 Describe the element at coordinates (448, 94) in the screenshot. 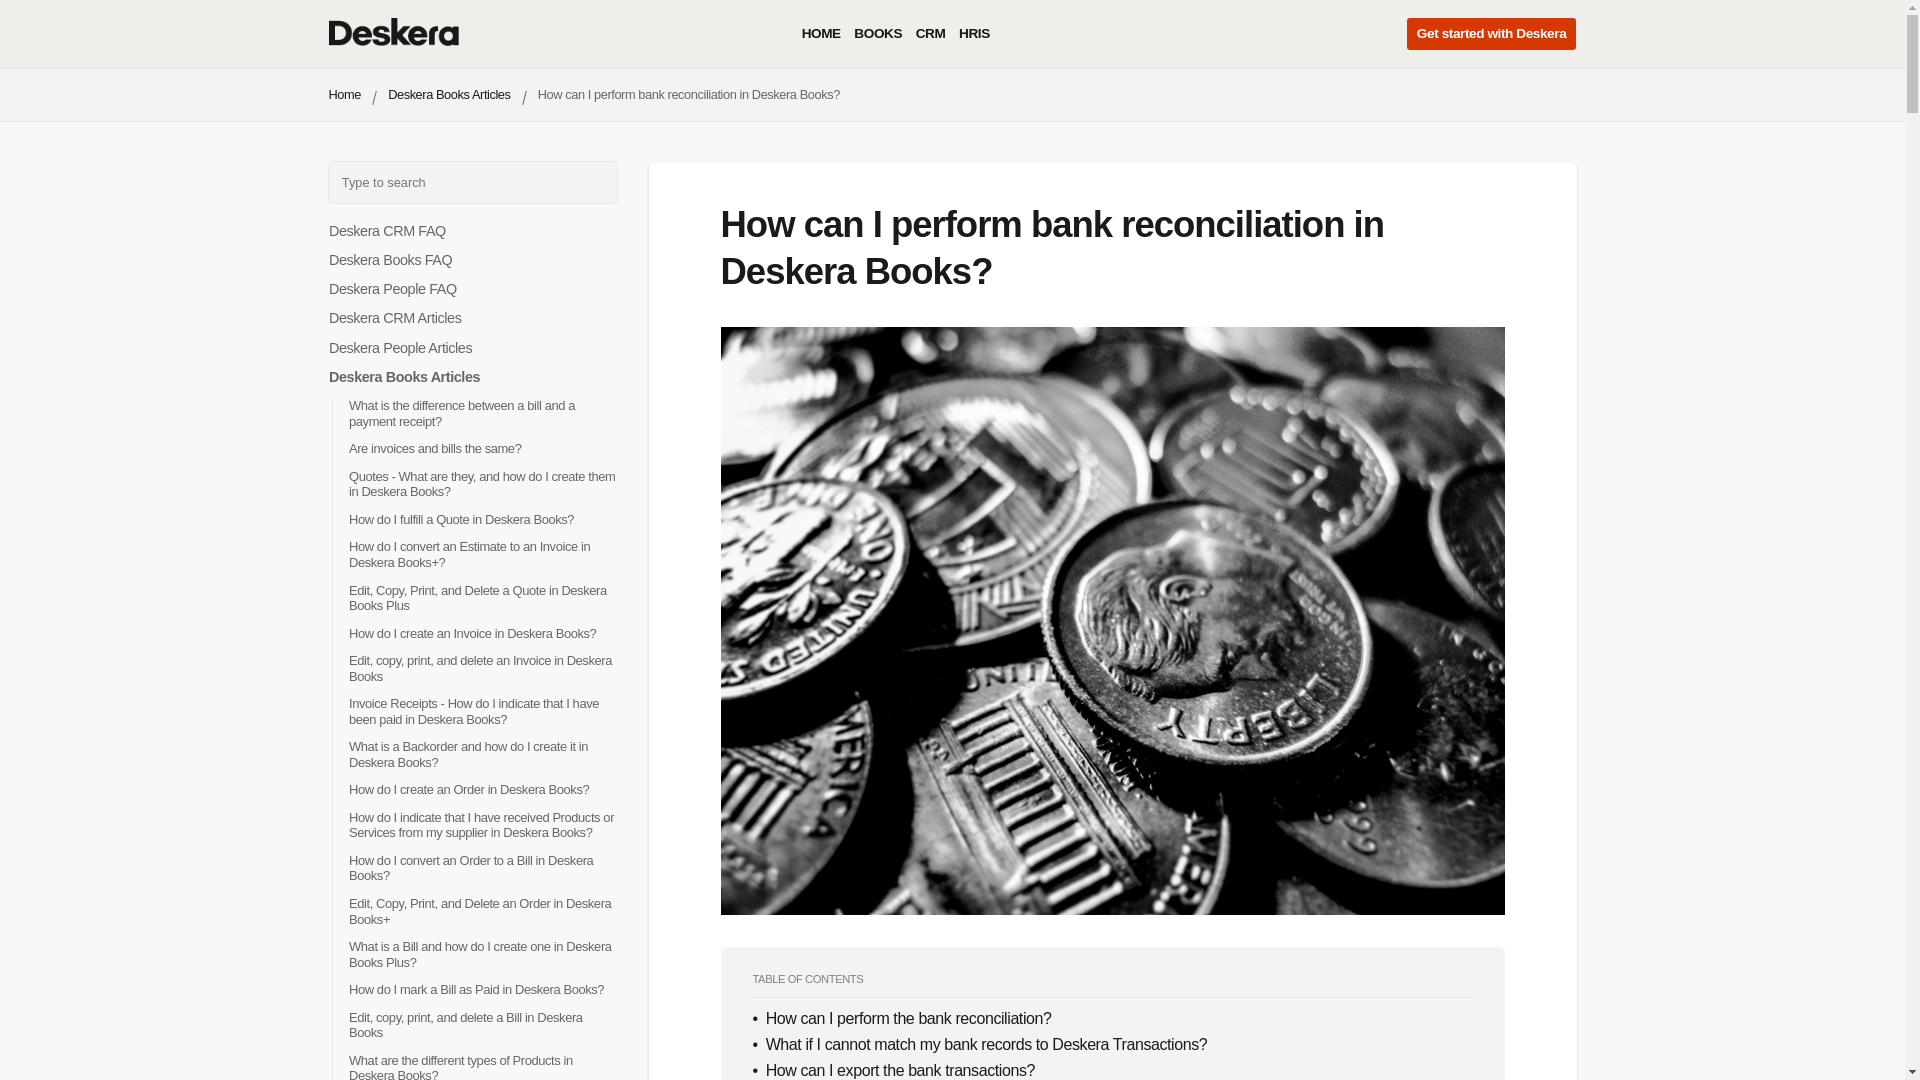

I see `Deskera Books Articles` at that location.